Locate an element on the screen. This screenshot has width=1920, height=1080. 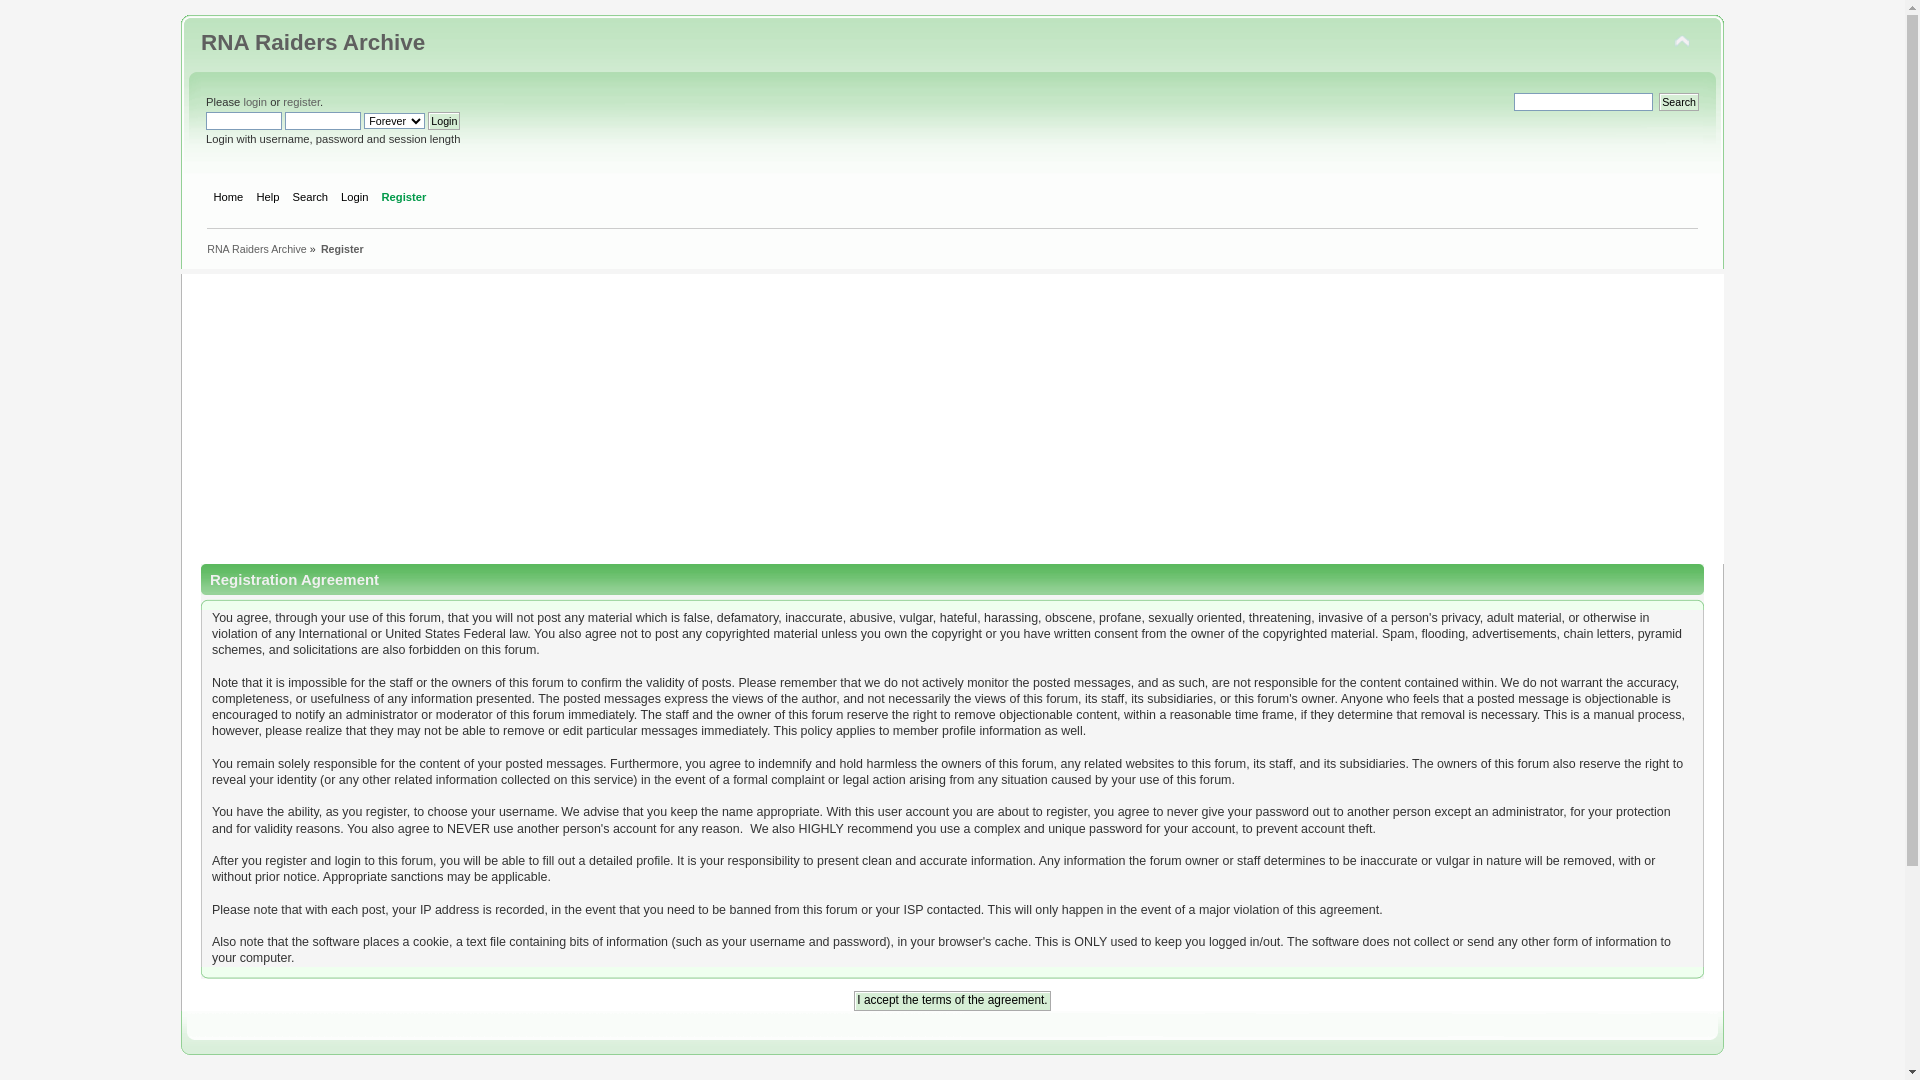
Search is located at coordinates (312, 199).